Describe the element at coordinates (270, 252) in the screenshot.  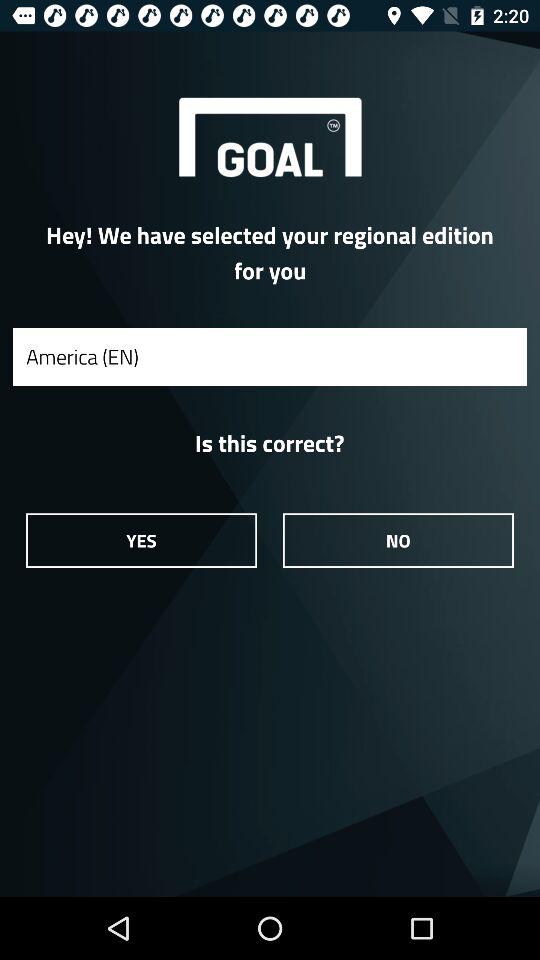
I see `press the hey we have item` at that location.